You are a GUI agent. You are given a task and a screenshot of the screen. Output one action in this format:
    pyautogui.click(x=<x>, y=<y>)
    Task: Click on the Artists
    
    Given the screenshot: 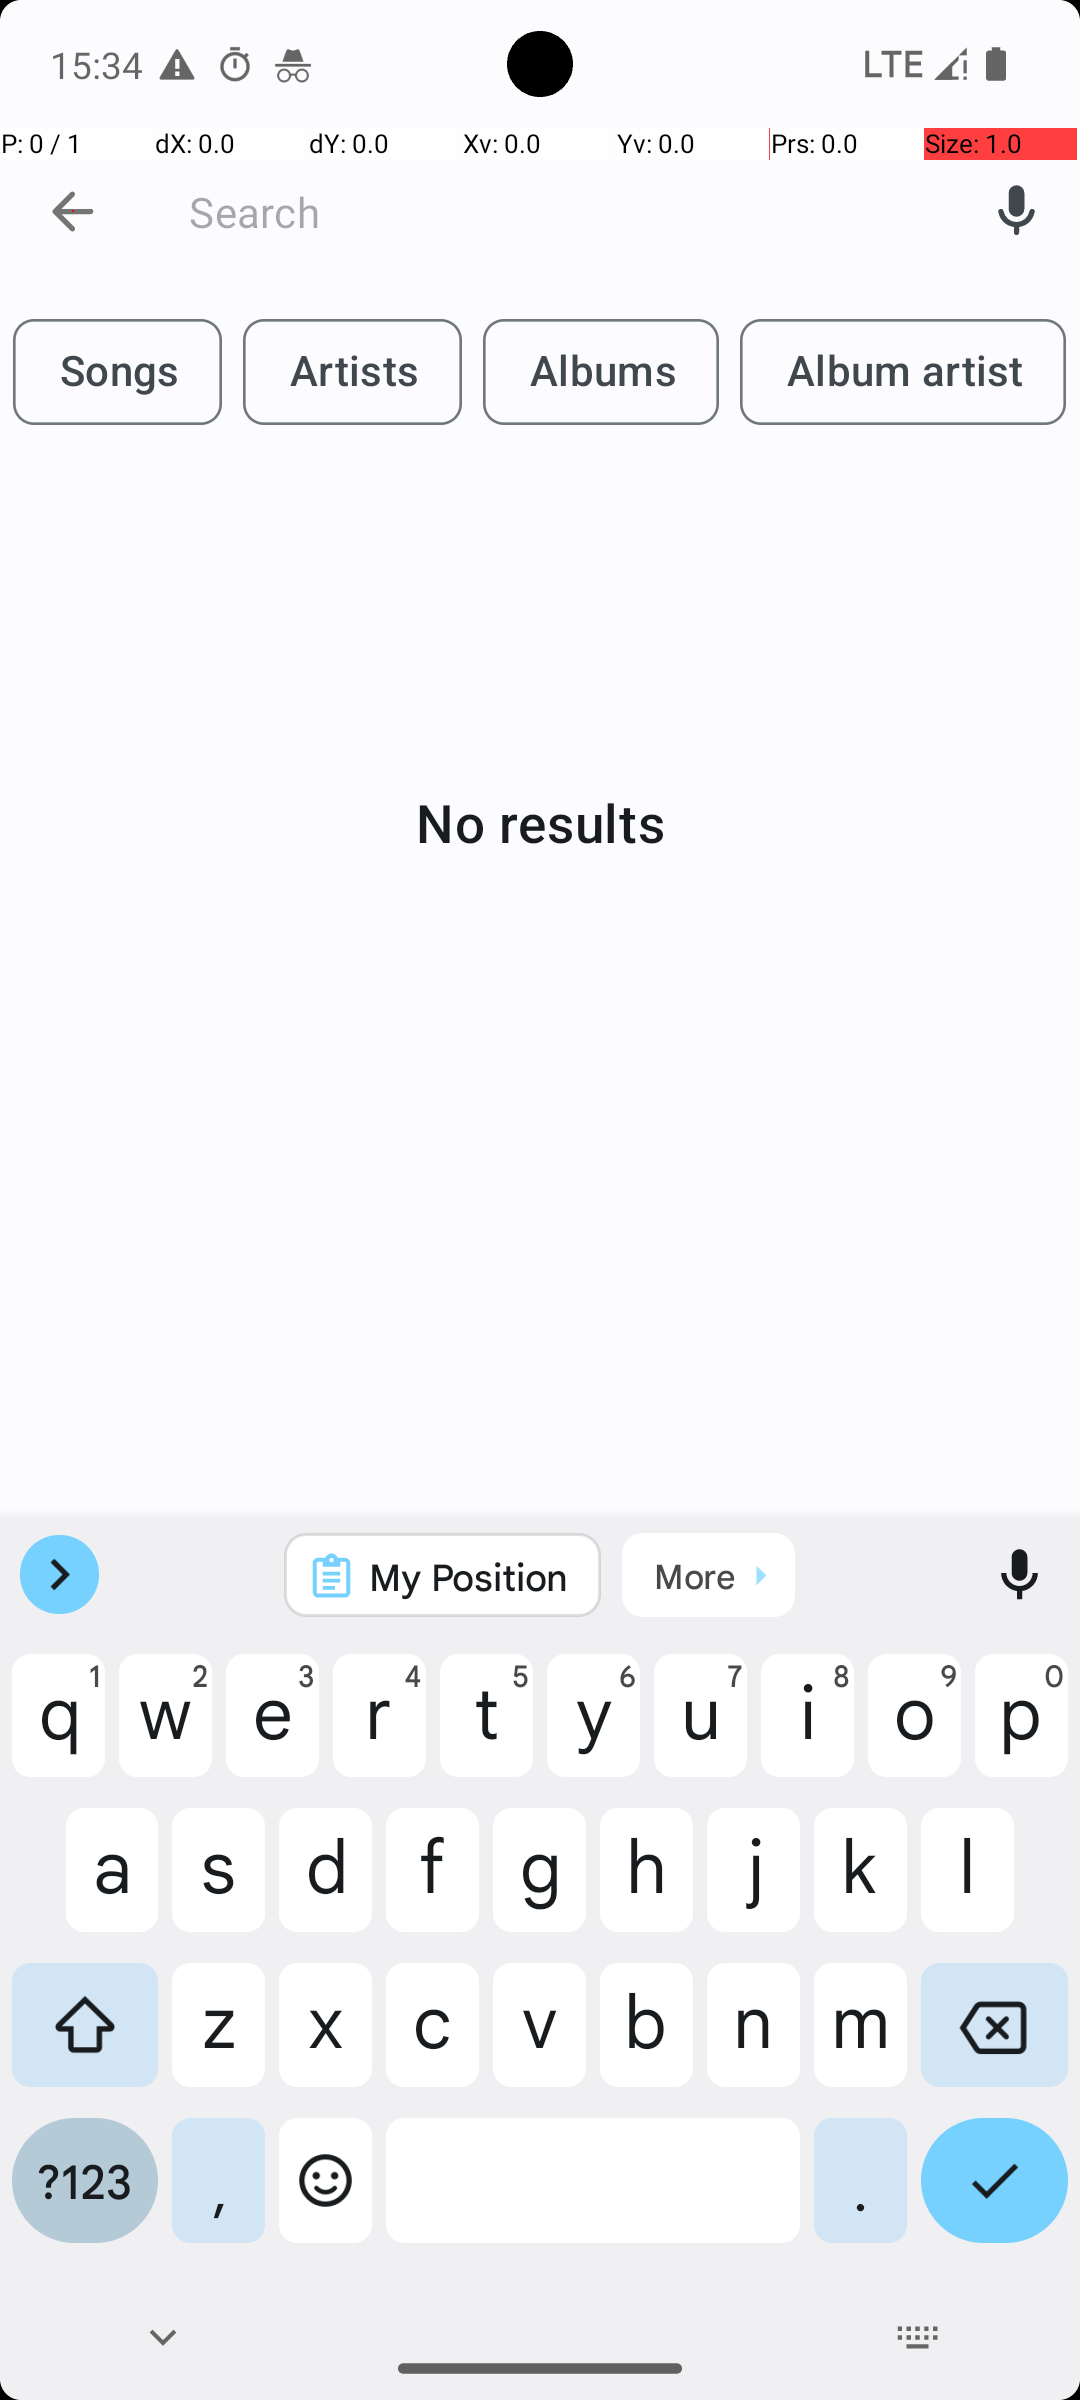 What is the action you would take?
    pyautogui.click(x=352, y=372)
    